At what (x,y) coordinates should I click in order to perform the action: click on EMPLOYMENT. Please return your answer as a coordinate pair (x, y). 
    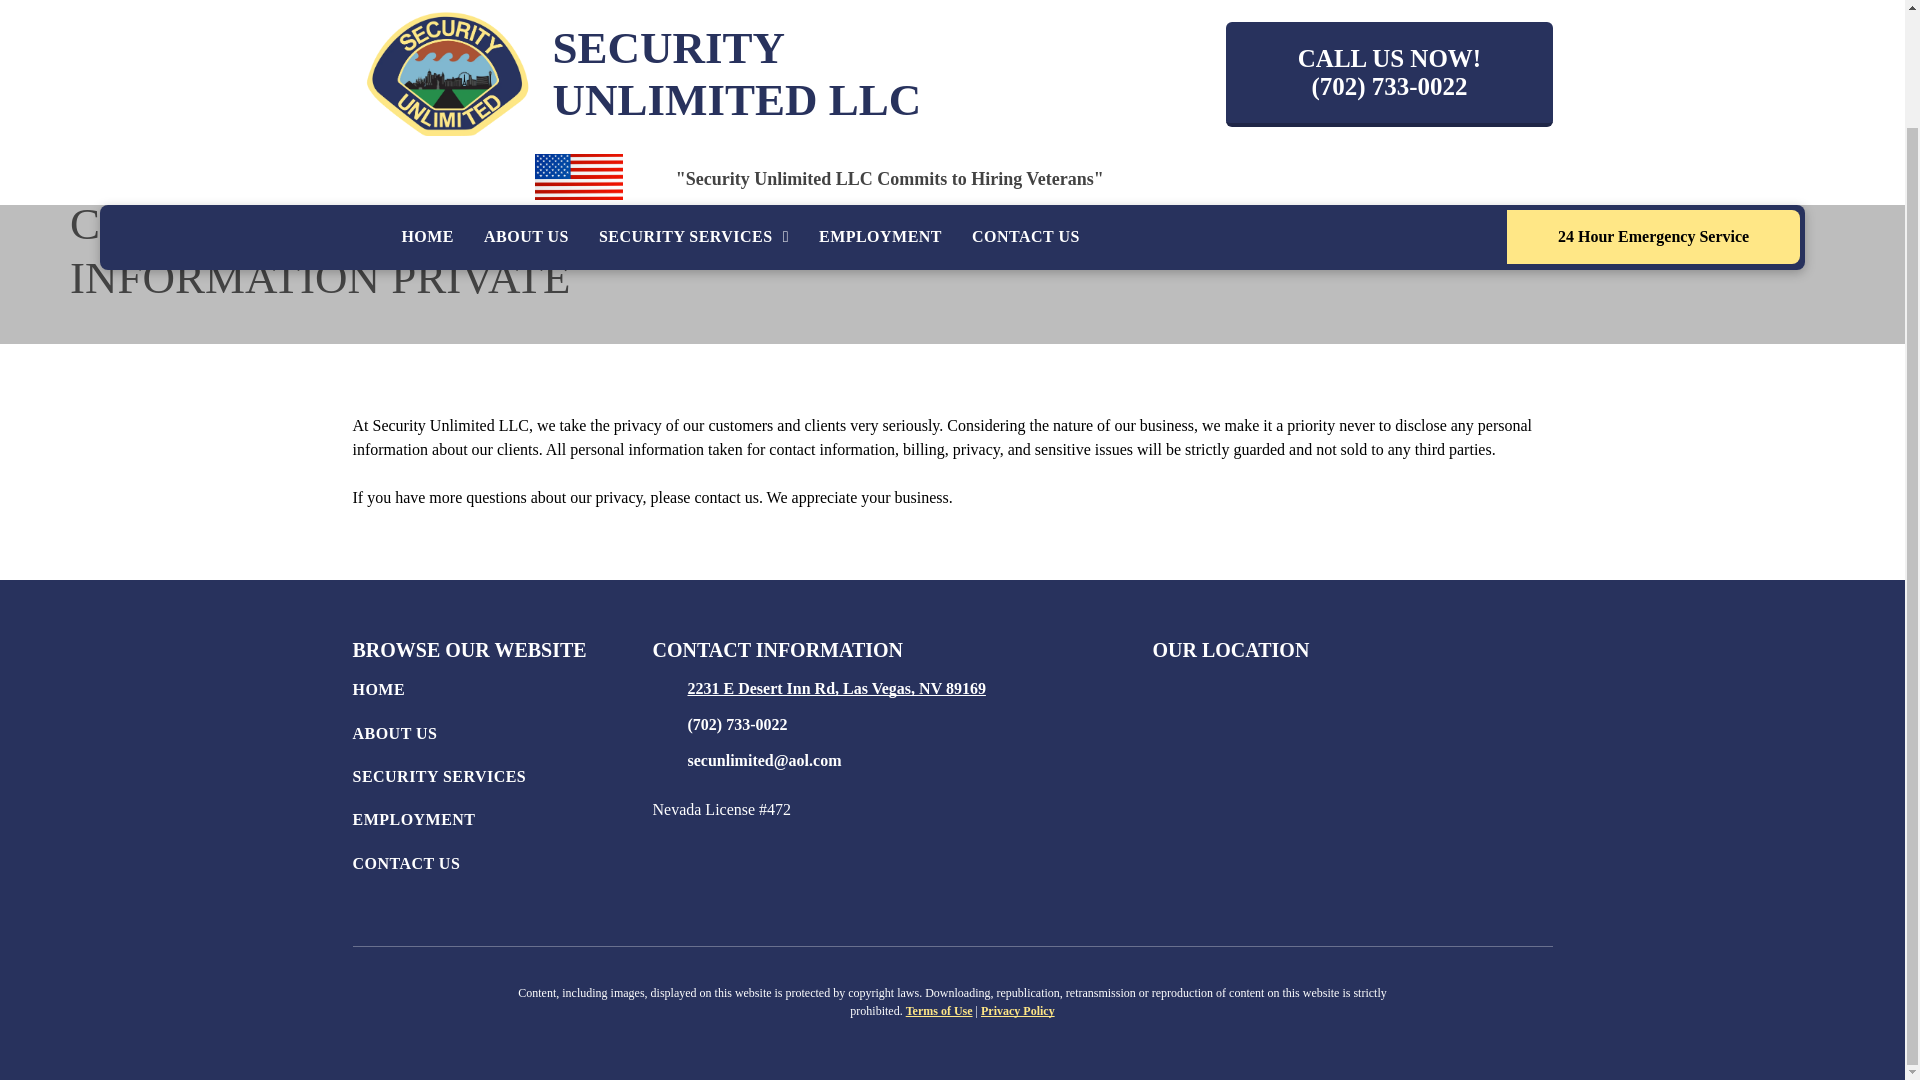
    Looking at the image, I should click on (502, 824).